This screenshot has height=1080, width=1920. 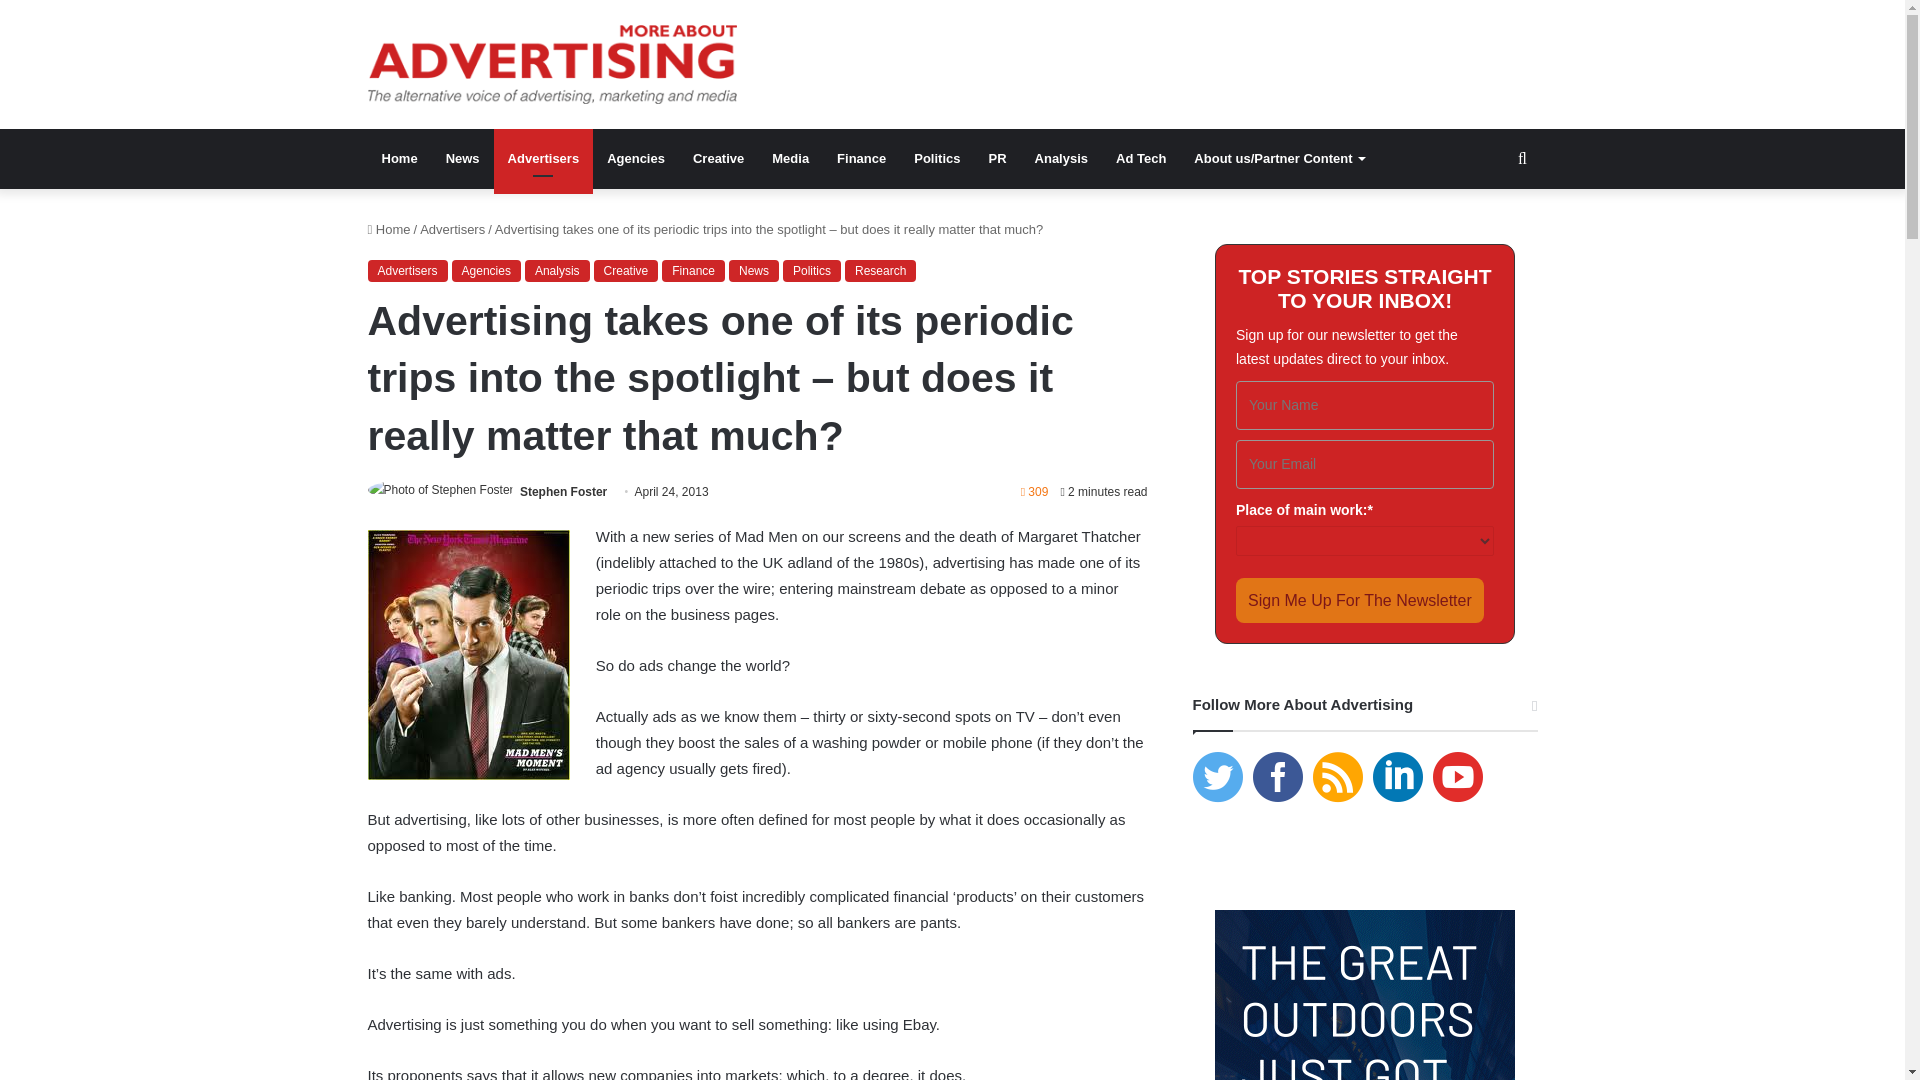 What do you see at coordinates (563, 491) in the screenshot?
I see `Stephen Foster` at bounding box center [563, 491].